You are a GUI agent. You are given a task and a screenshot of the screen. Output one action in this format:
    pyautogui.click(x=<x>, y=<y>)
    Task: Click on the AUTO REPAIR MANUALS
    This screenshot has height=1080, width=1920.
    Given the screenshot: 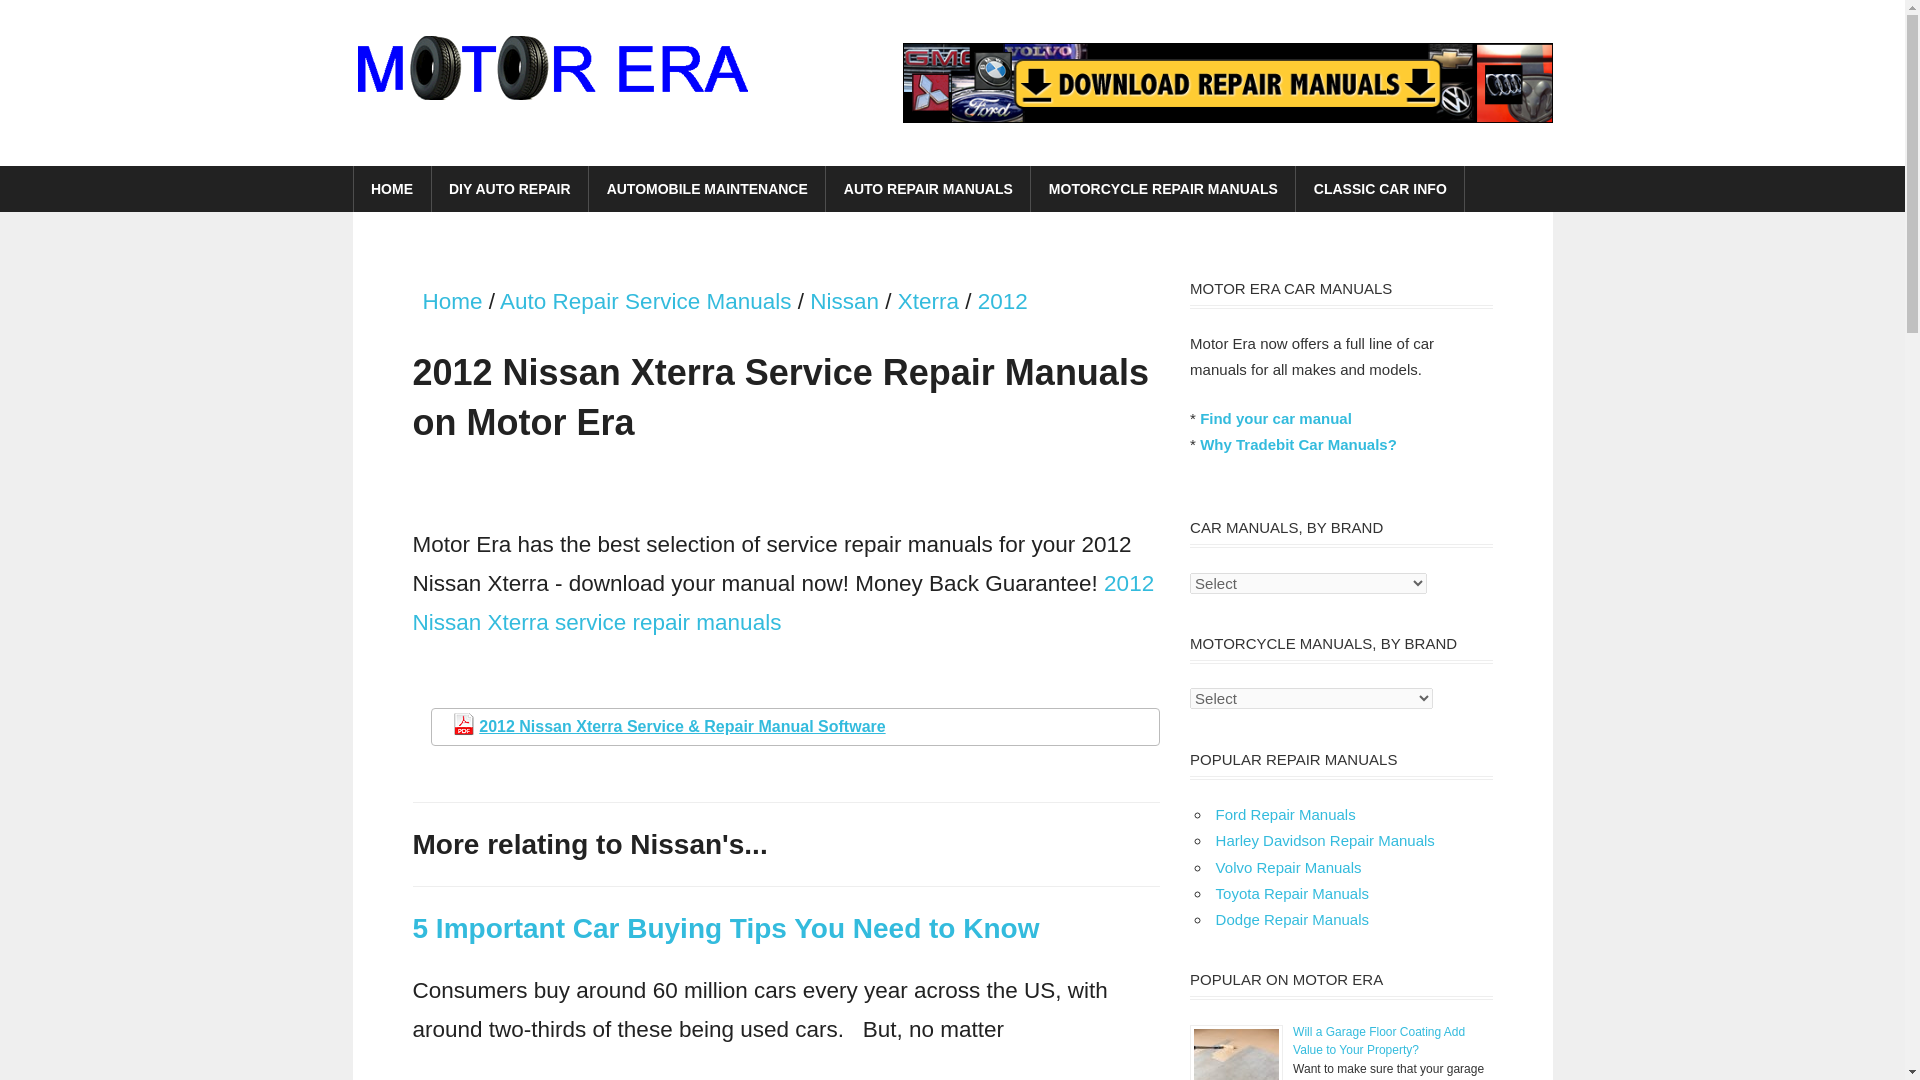 What is the action you would take?
    pyautogui.click(x=928, y=188)
    